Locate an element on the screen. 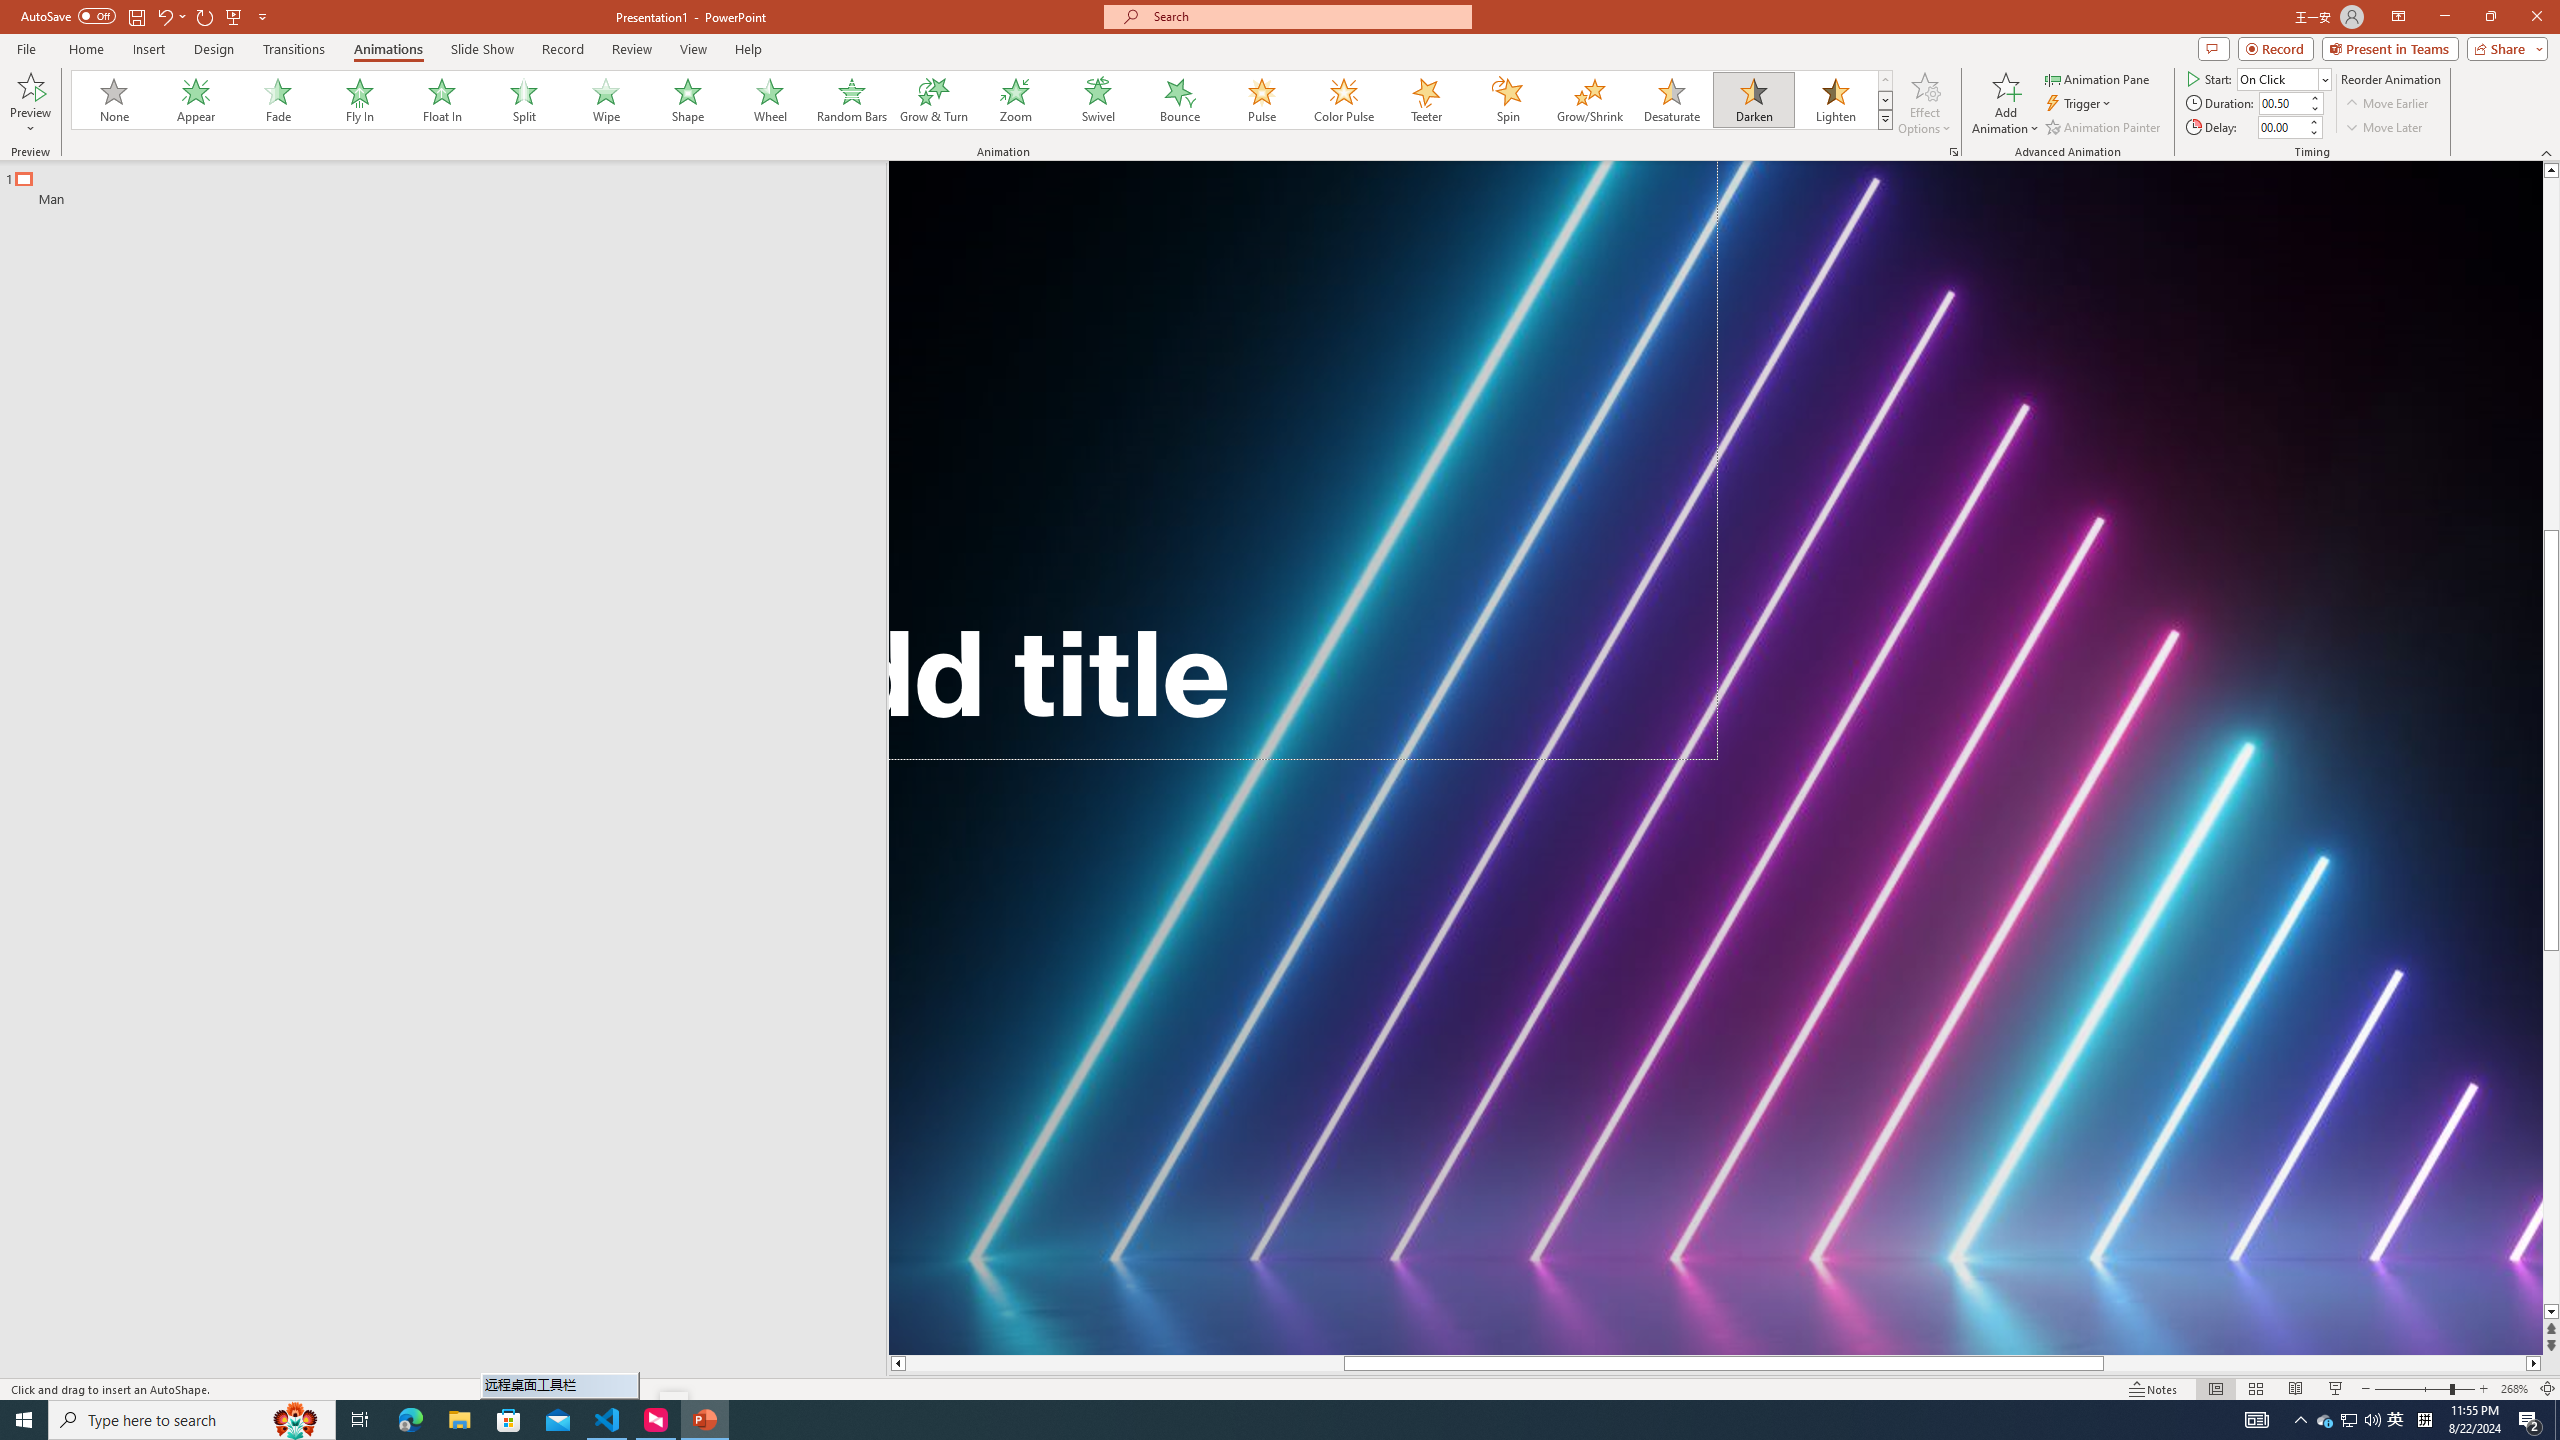 The image size is (2560, 1440). Animation Delay is located at coordinates (2280, 127).